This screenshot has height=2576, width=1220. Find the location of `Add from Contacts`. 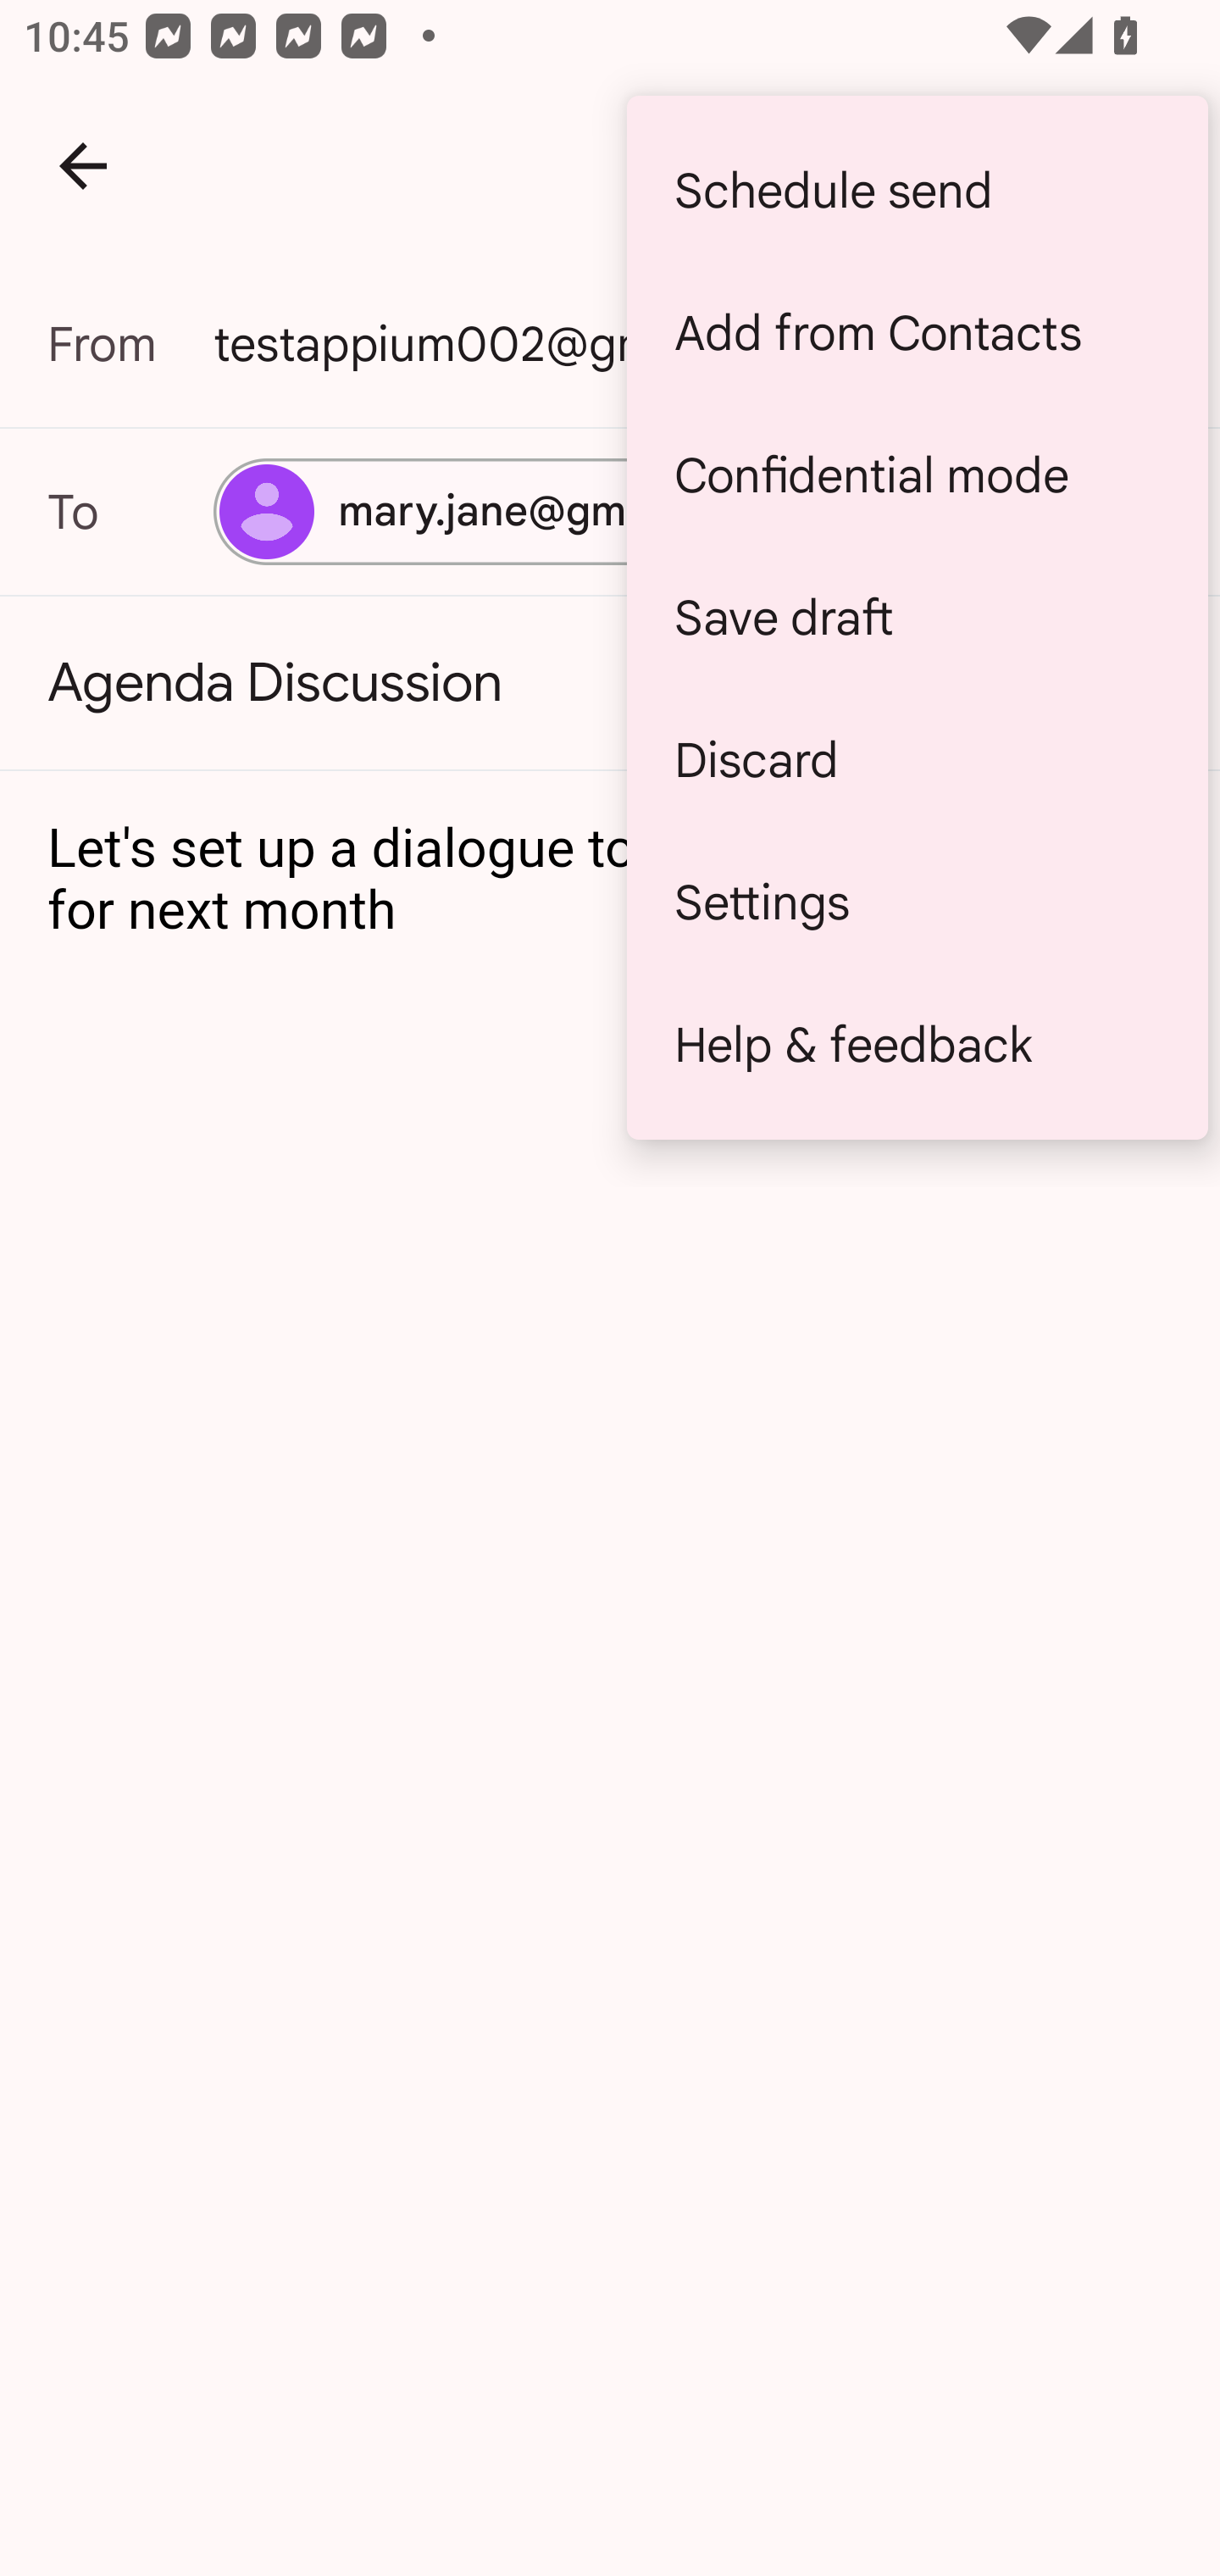

Add from Contacts is located at coordinates (917, 334).